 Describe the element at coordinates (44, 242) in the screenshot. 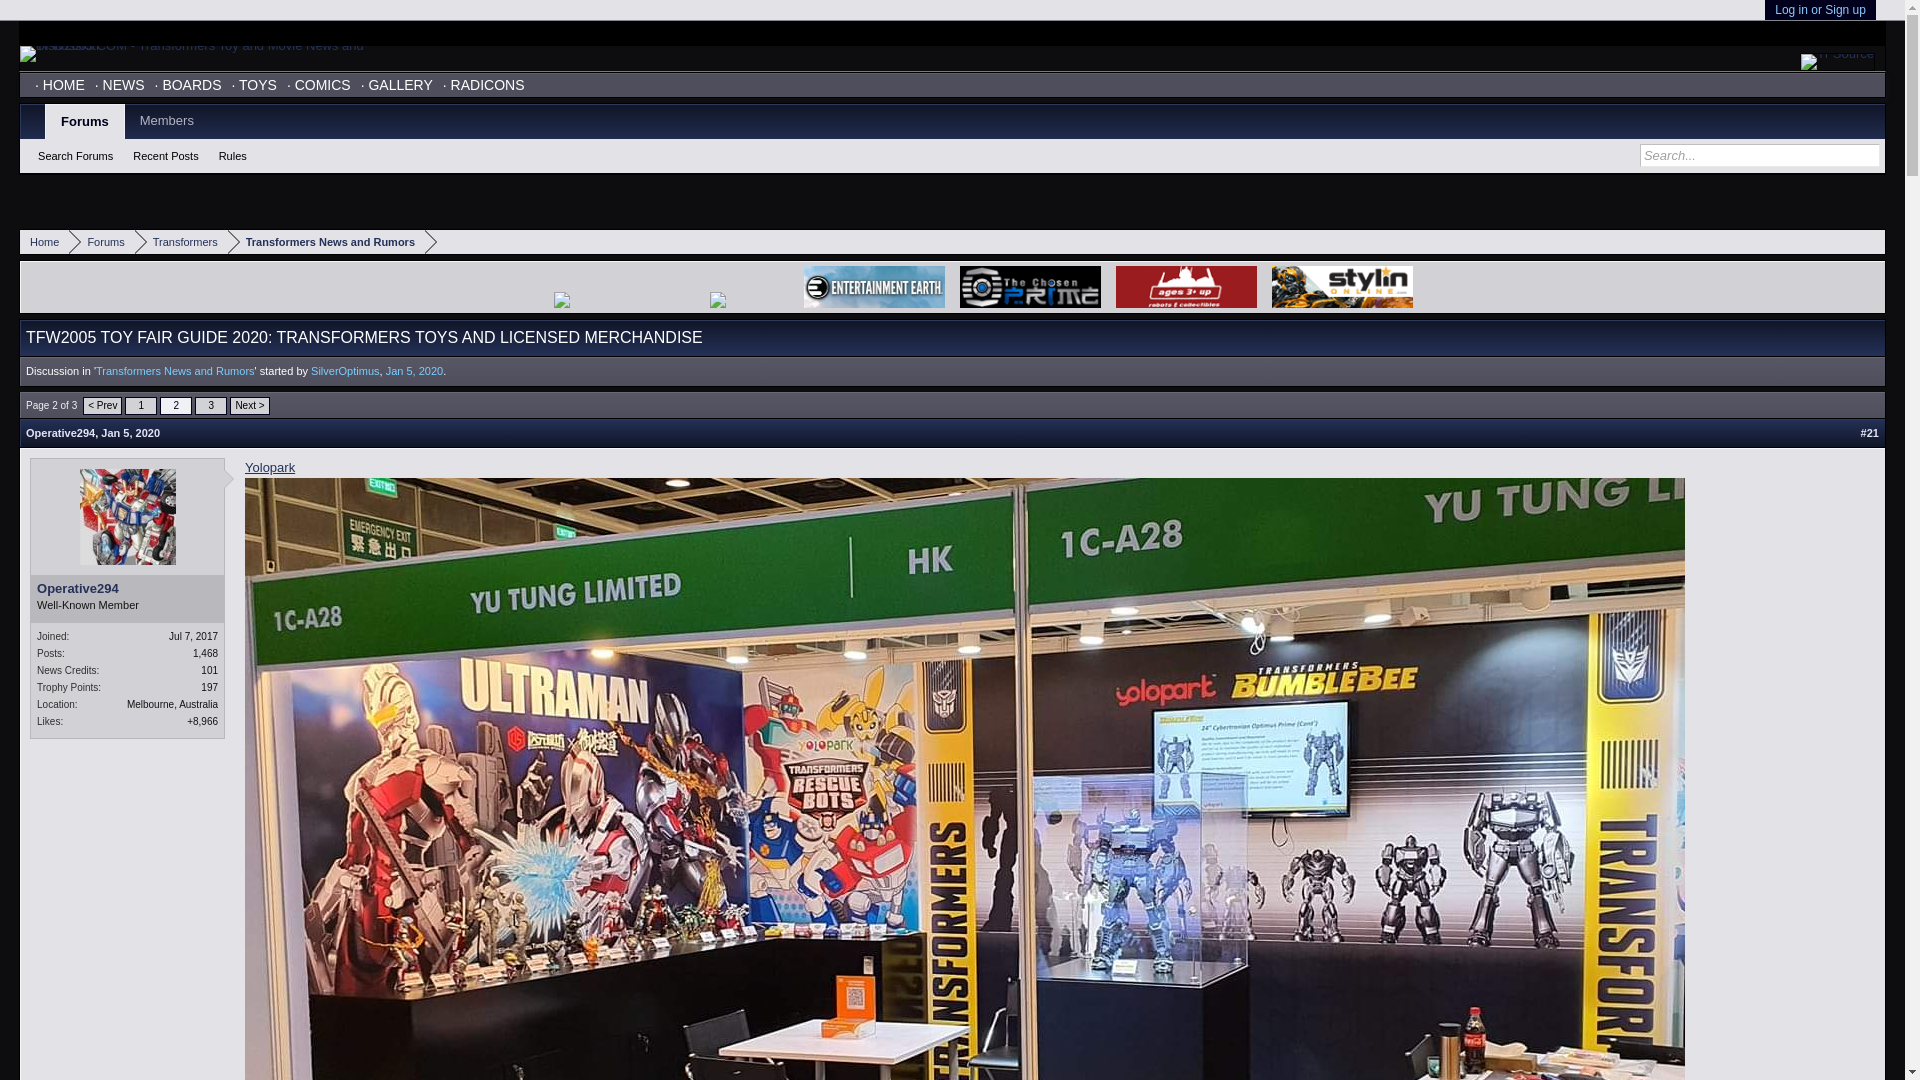

I see `Home` at that location.